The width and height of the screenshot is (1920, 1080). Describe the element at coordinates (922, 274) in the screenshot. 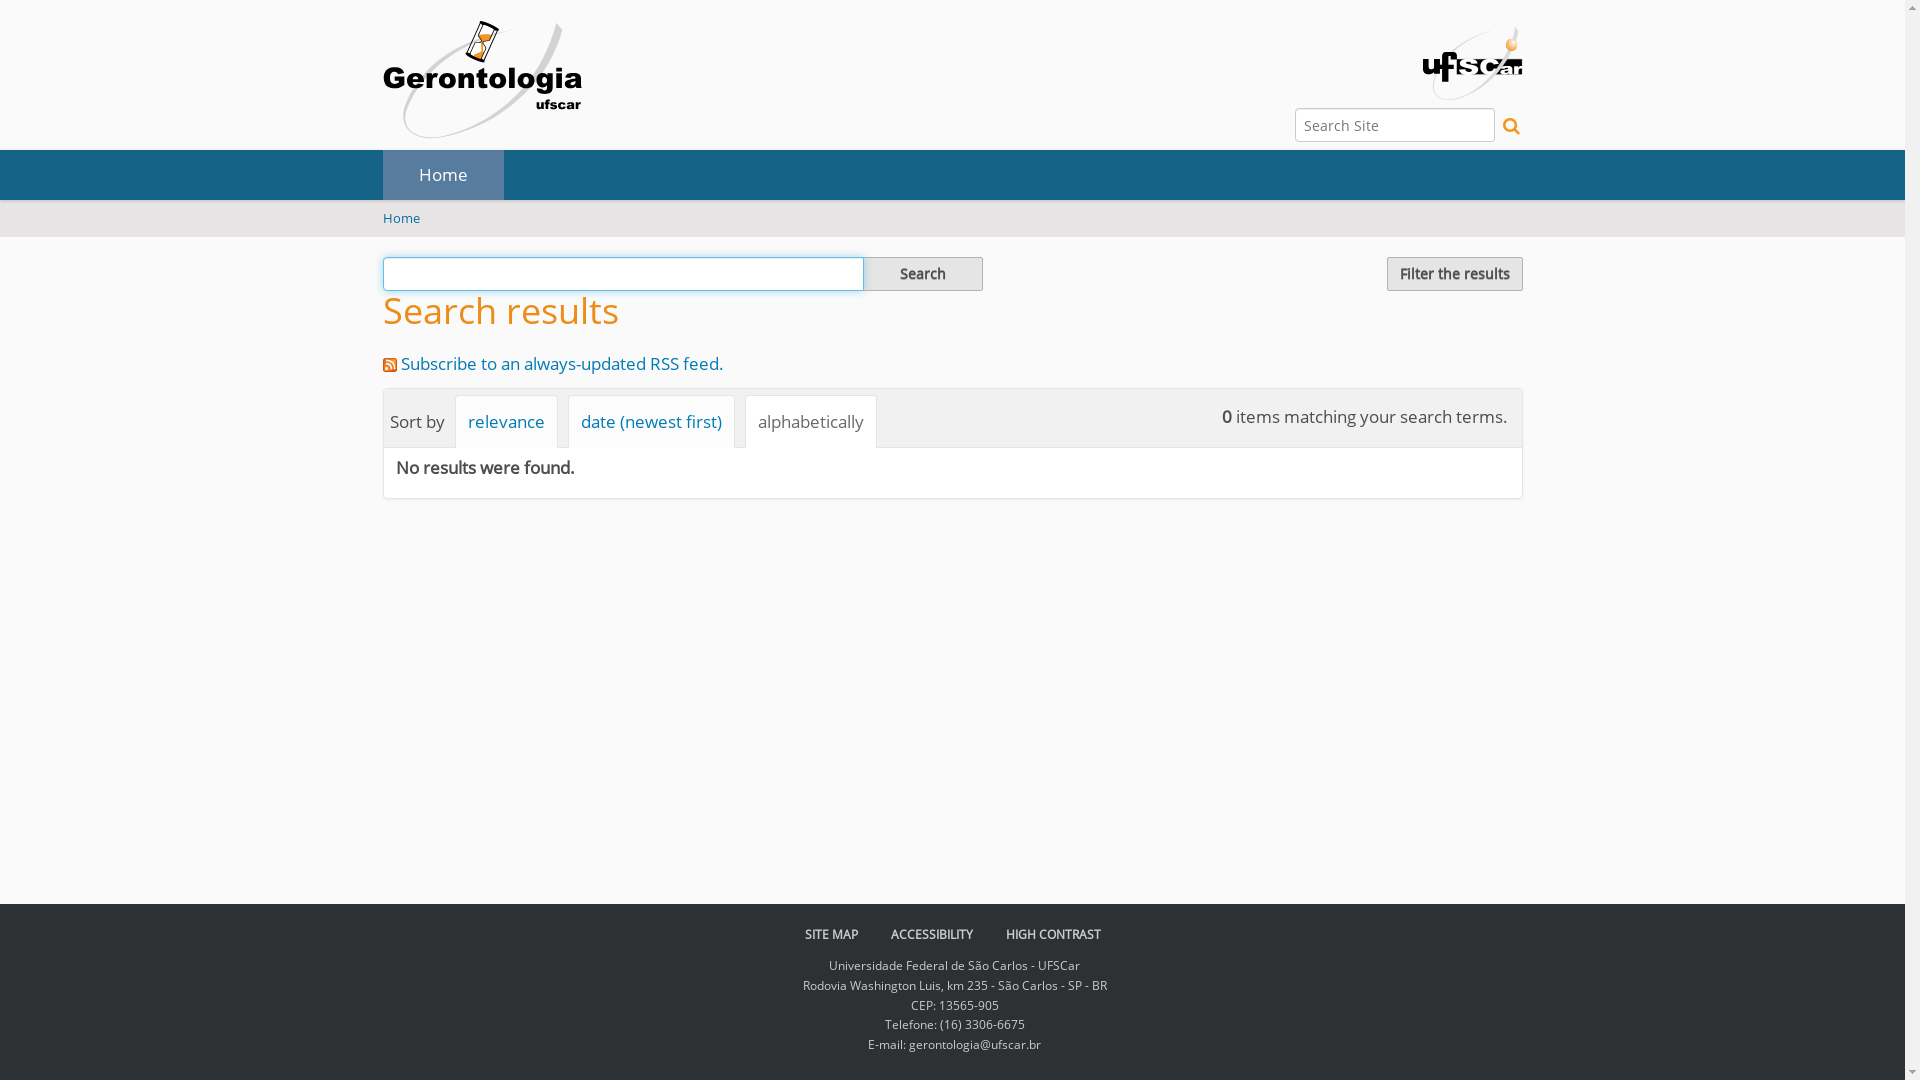

I see `Search` at that location.